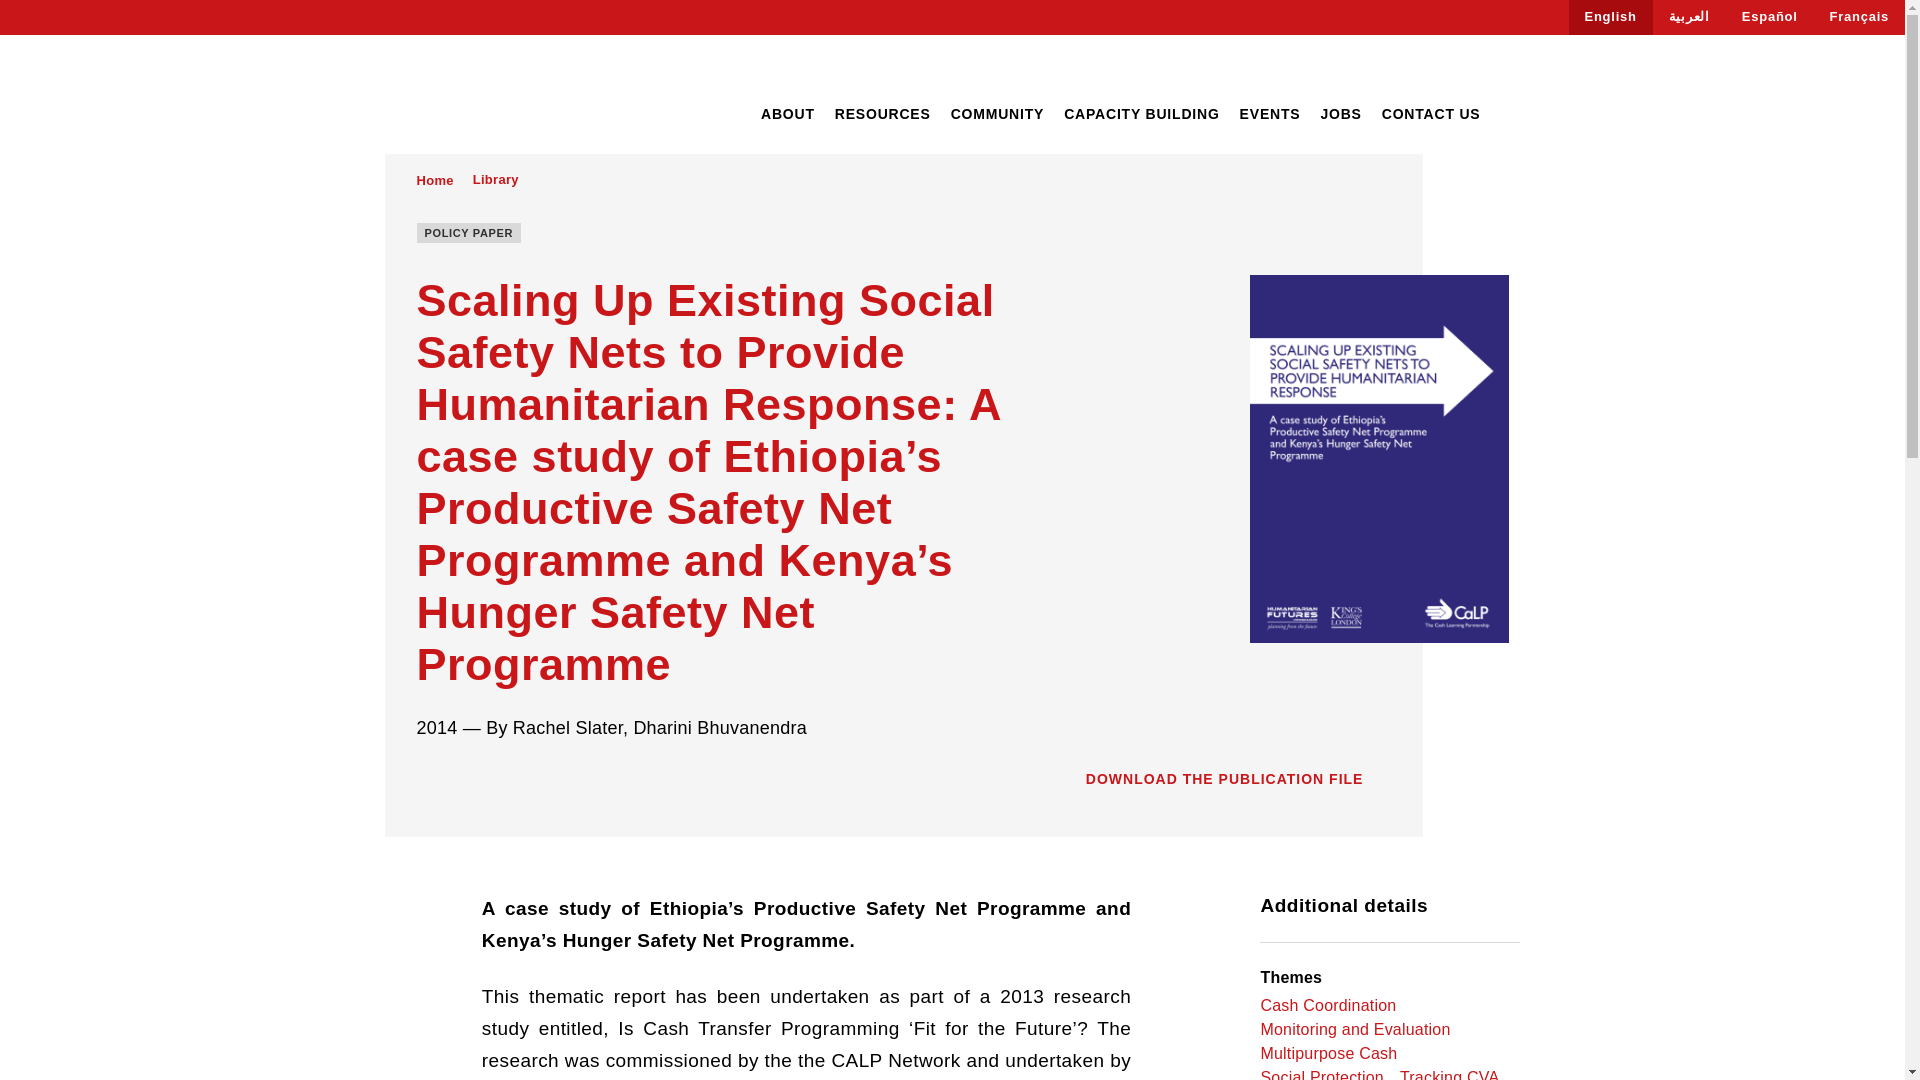 This screenshot has width=1920, height=1080. What do you see at coordinates (787, 114) in the screenshot?
I see `ABOUT` at bounding box center [787, 114].